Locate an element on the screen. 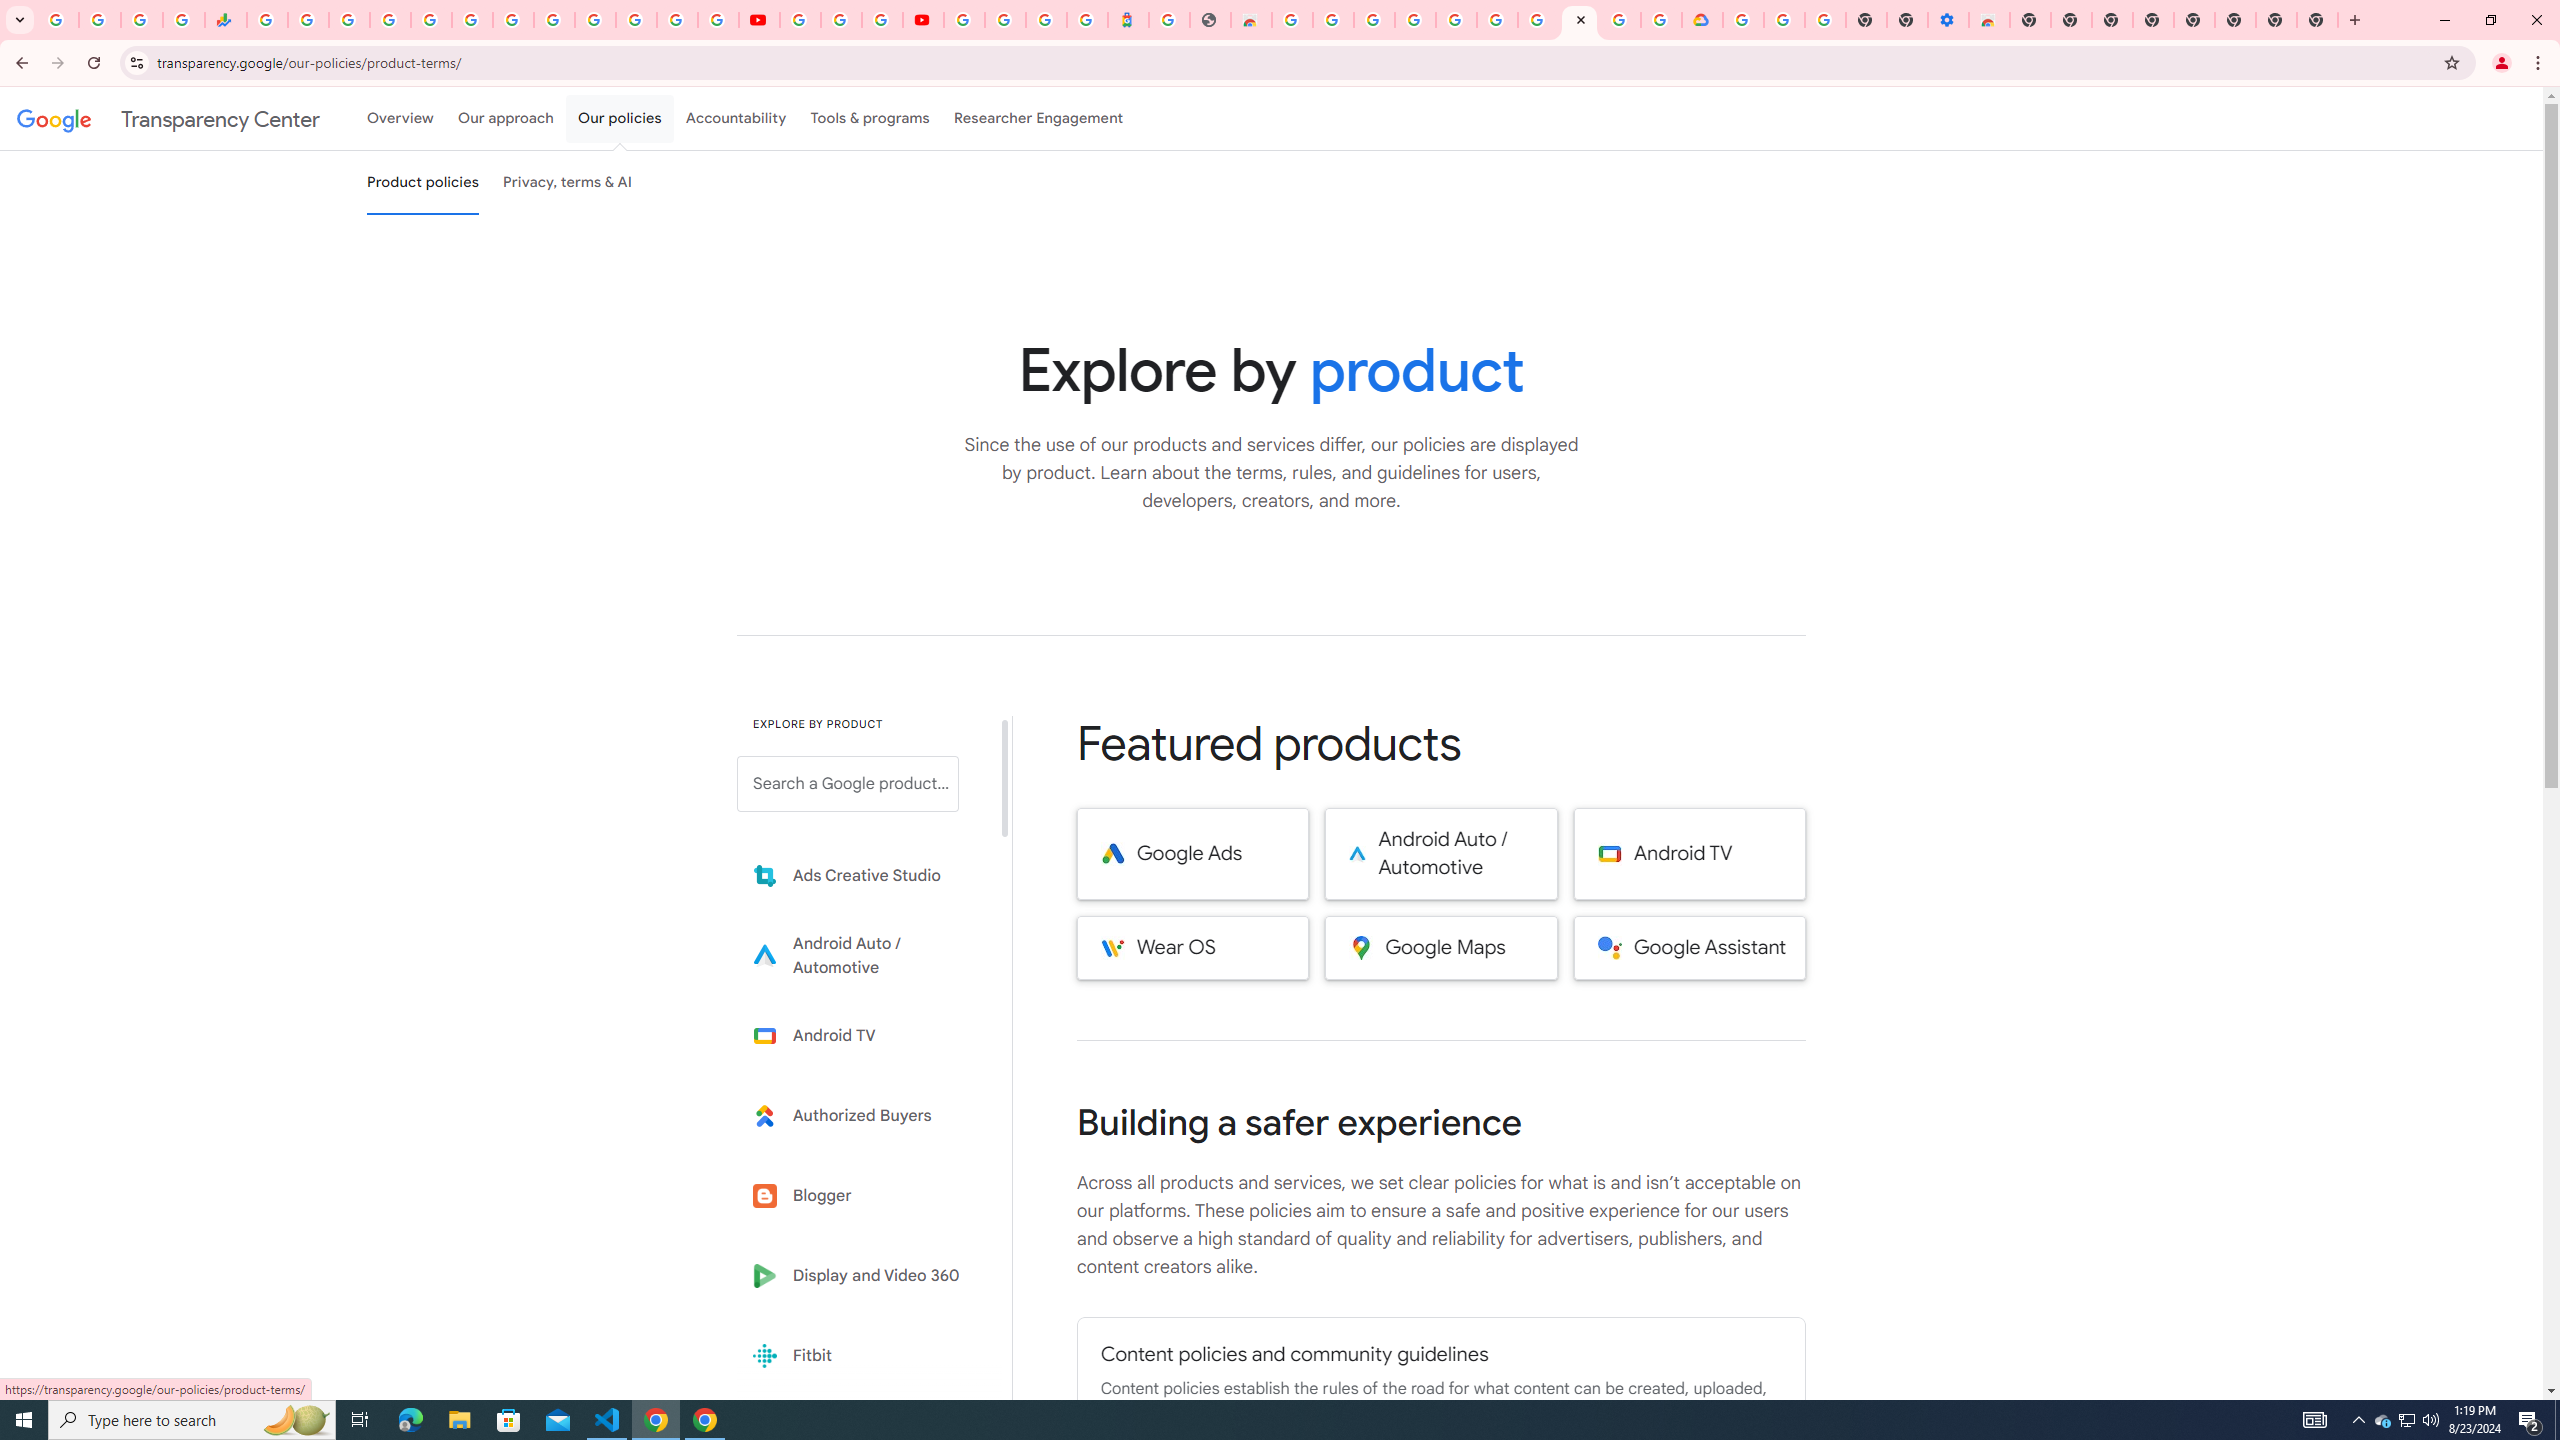  Learn more about Android Auto is located at coordinates (862, 956).